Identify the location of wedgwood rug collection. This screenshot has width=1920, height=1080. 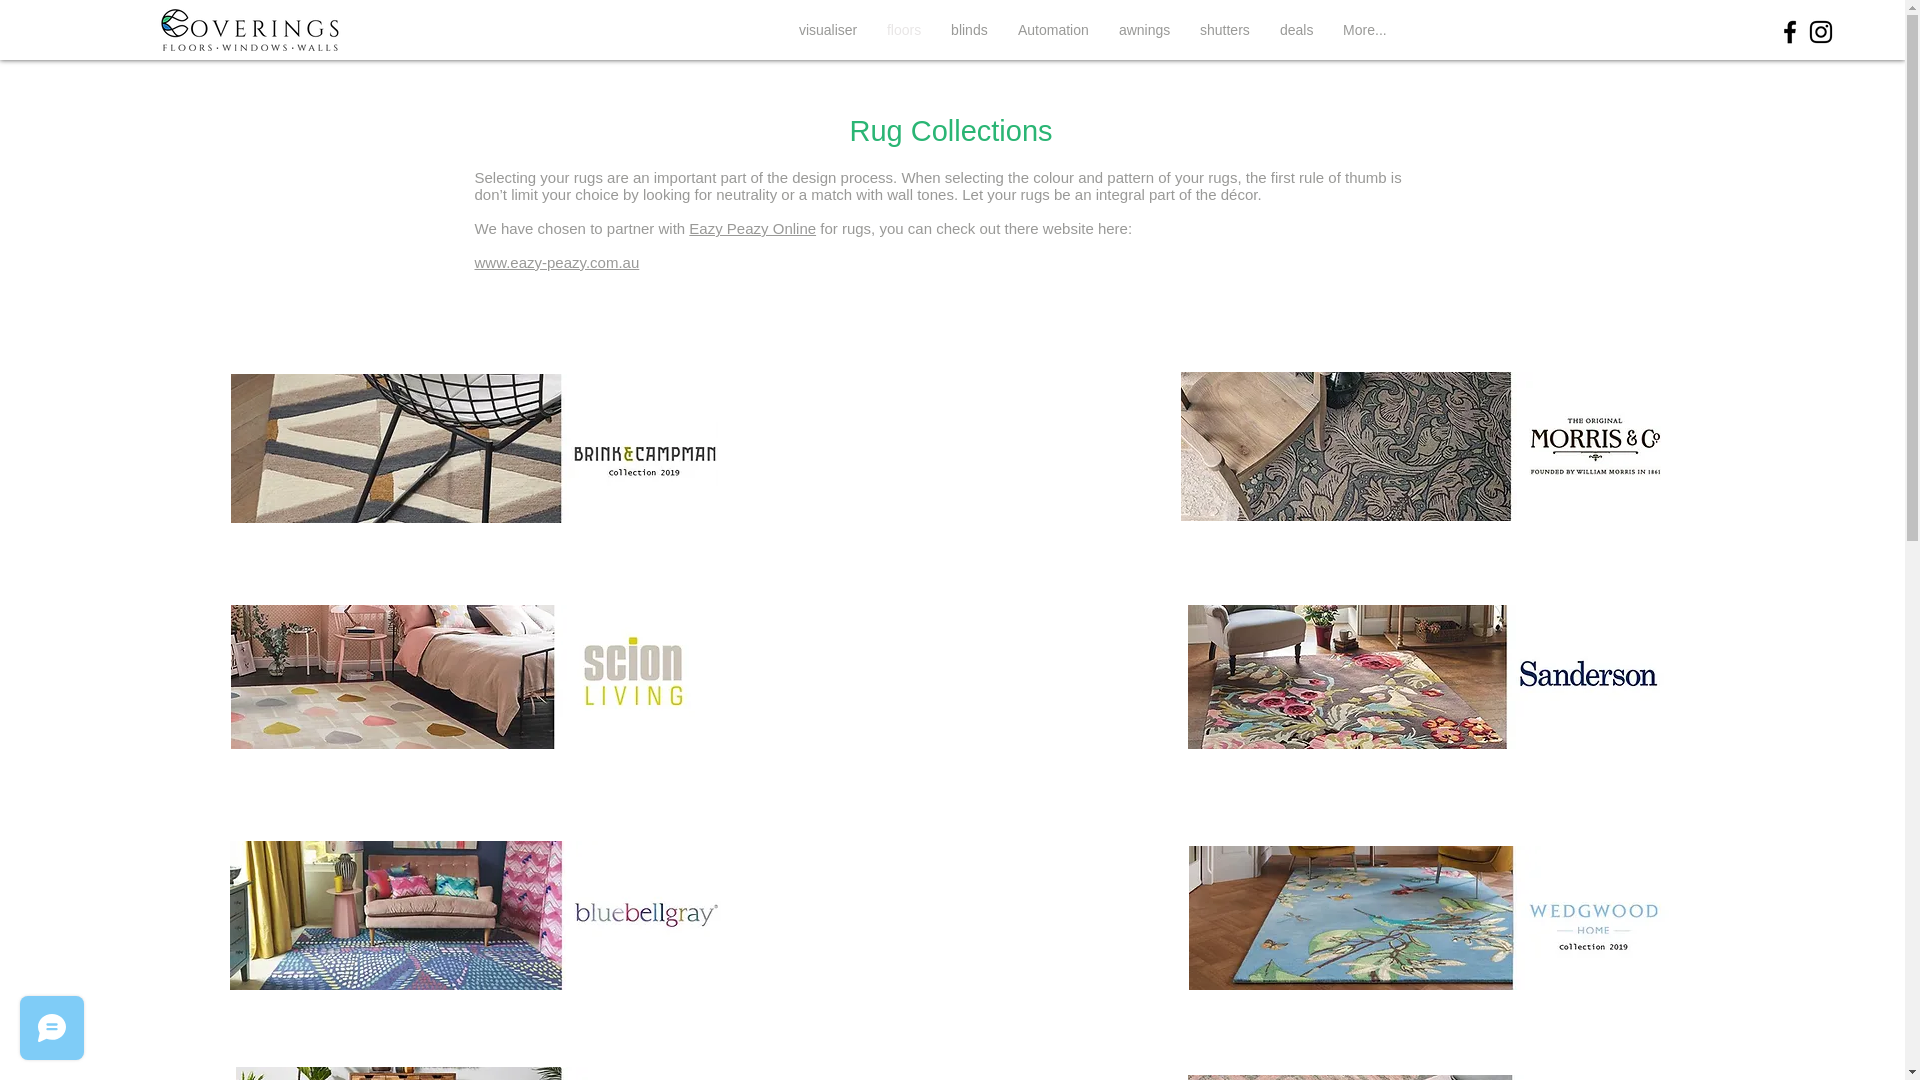
(1430, 918).